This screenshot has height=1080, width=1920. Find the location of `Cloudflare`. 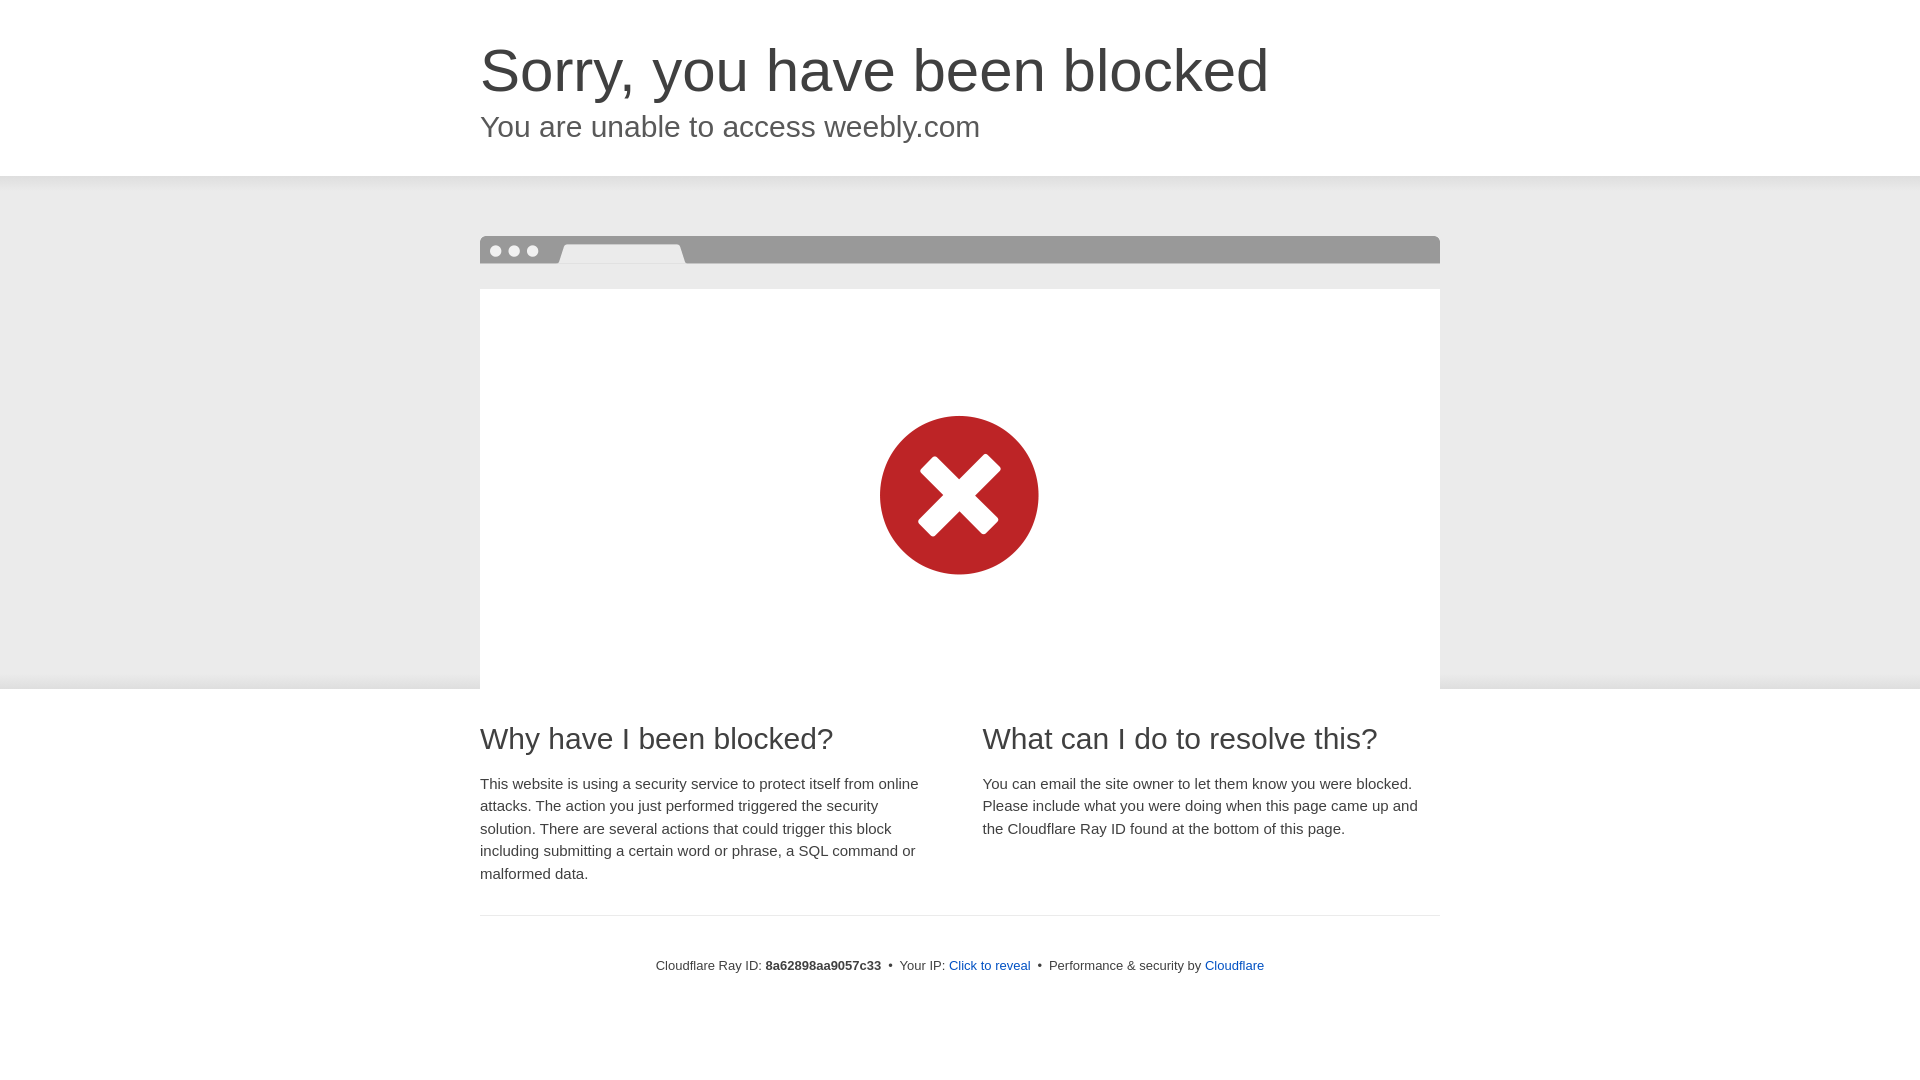

Cloudflare is located at coordinates (1234, 965).